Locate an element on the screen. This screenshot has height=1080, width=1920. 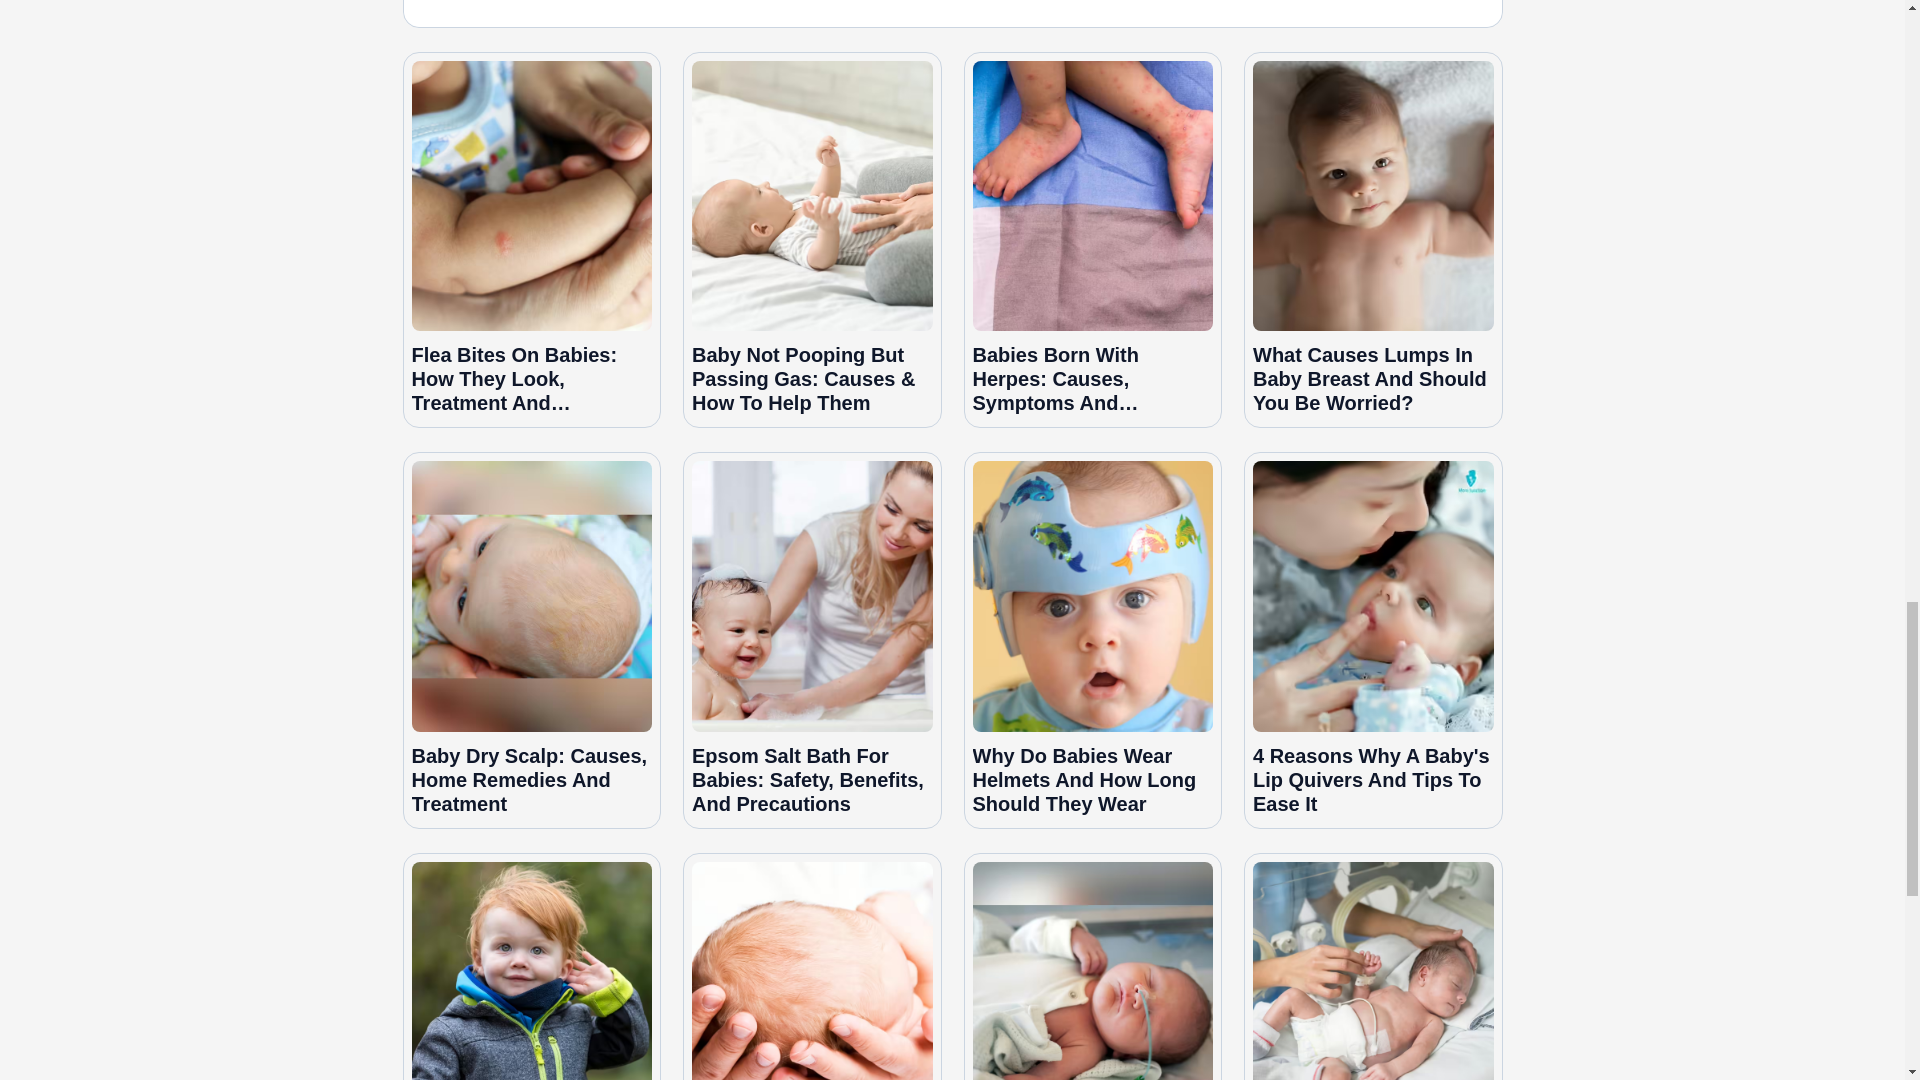
4 Reasons Why A Baby's Lip Quivers And Tips To Ease It is located at coordinates (1373, 596).